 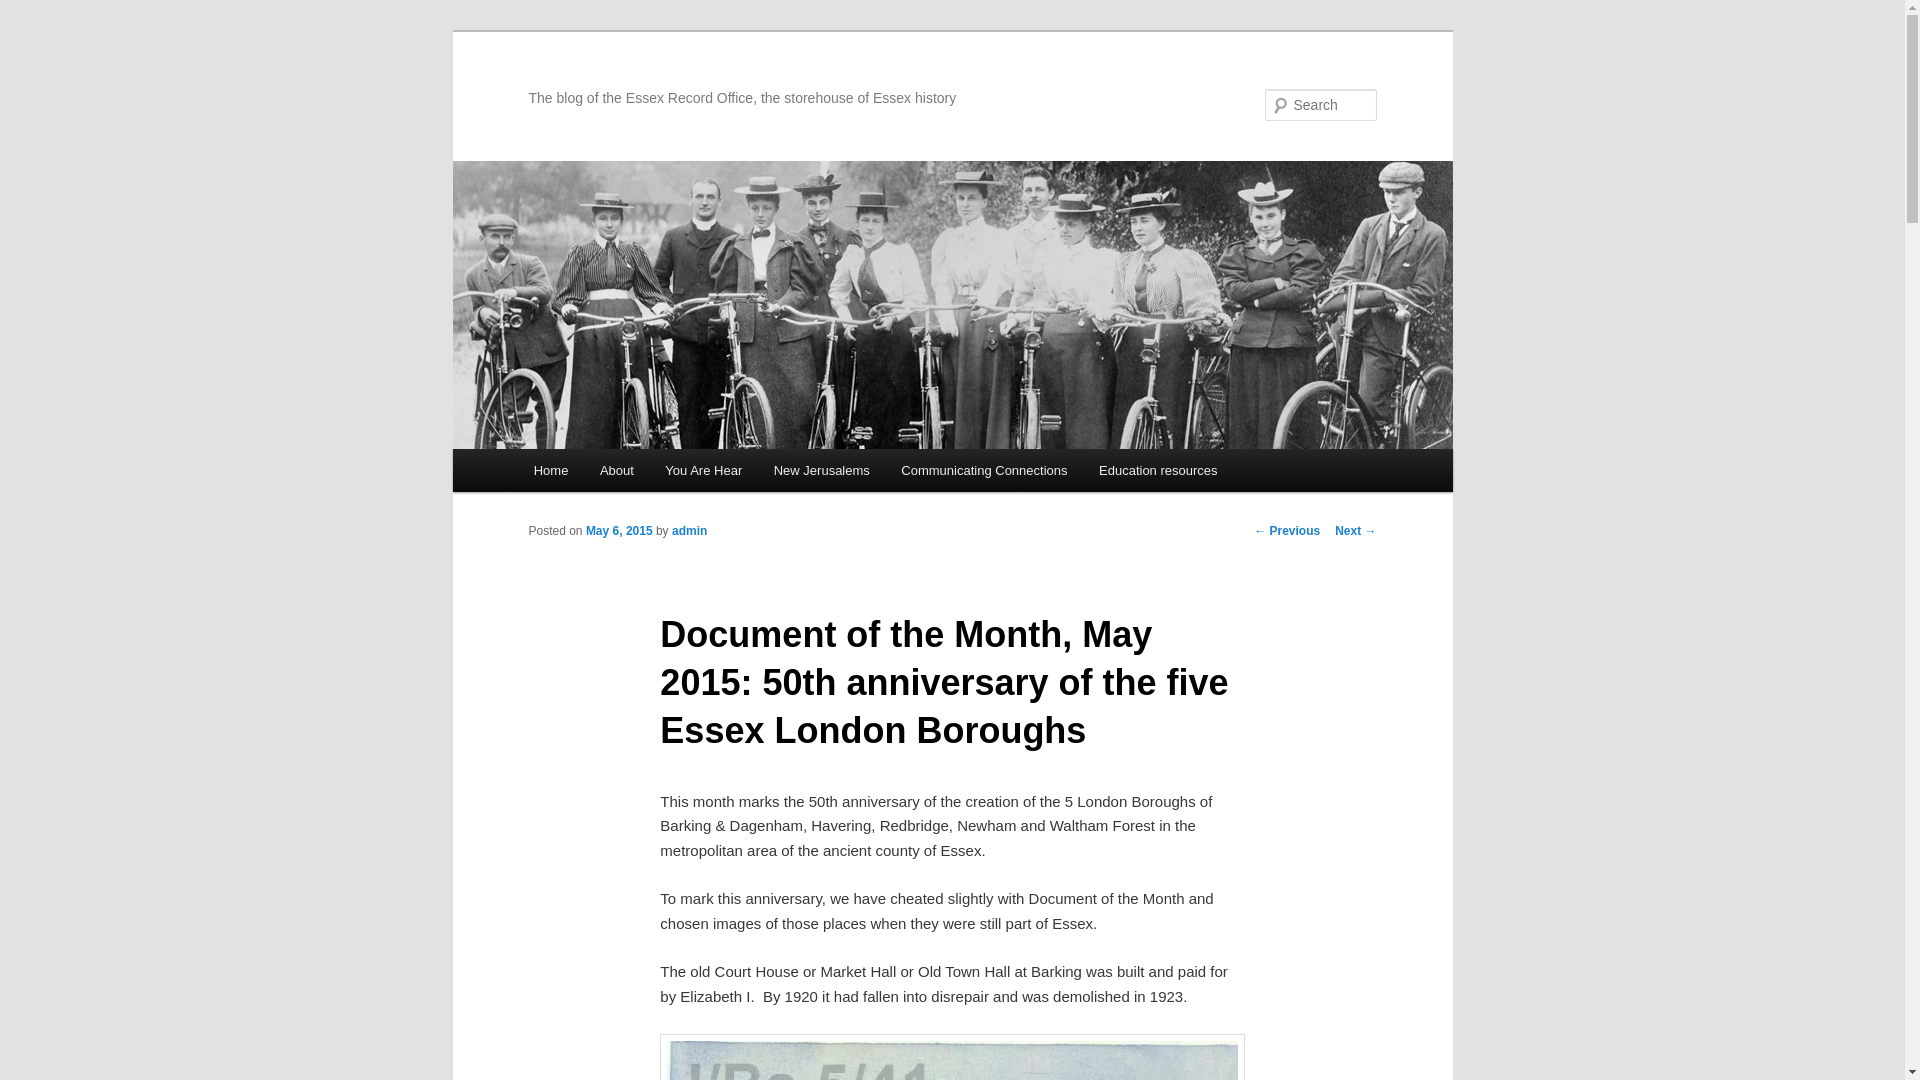 What do you see at coordinates (689, 530) in the screenshot?
I see `View all posts by admin` at bounding box center [689, 530].